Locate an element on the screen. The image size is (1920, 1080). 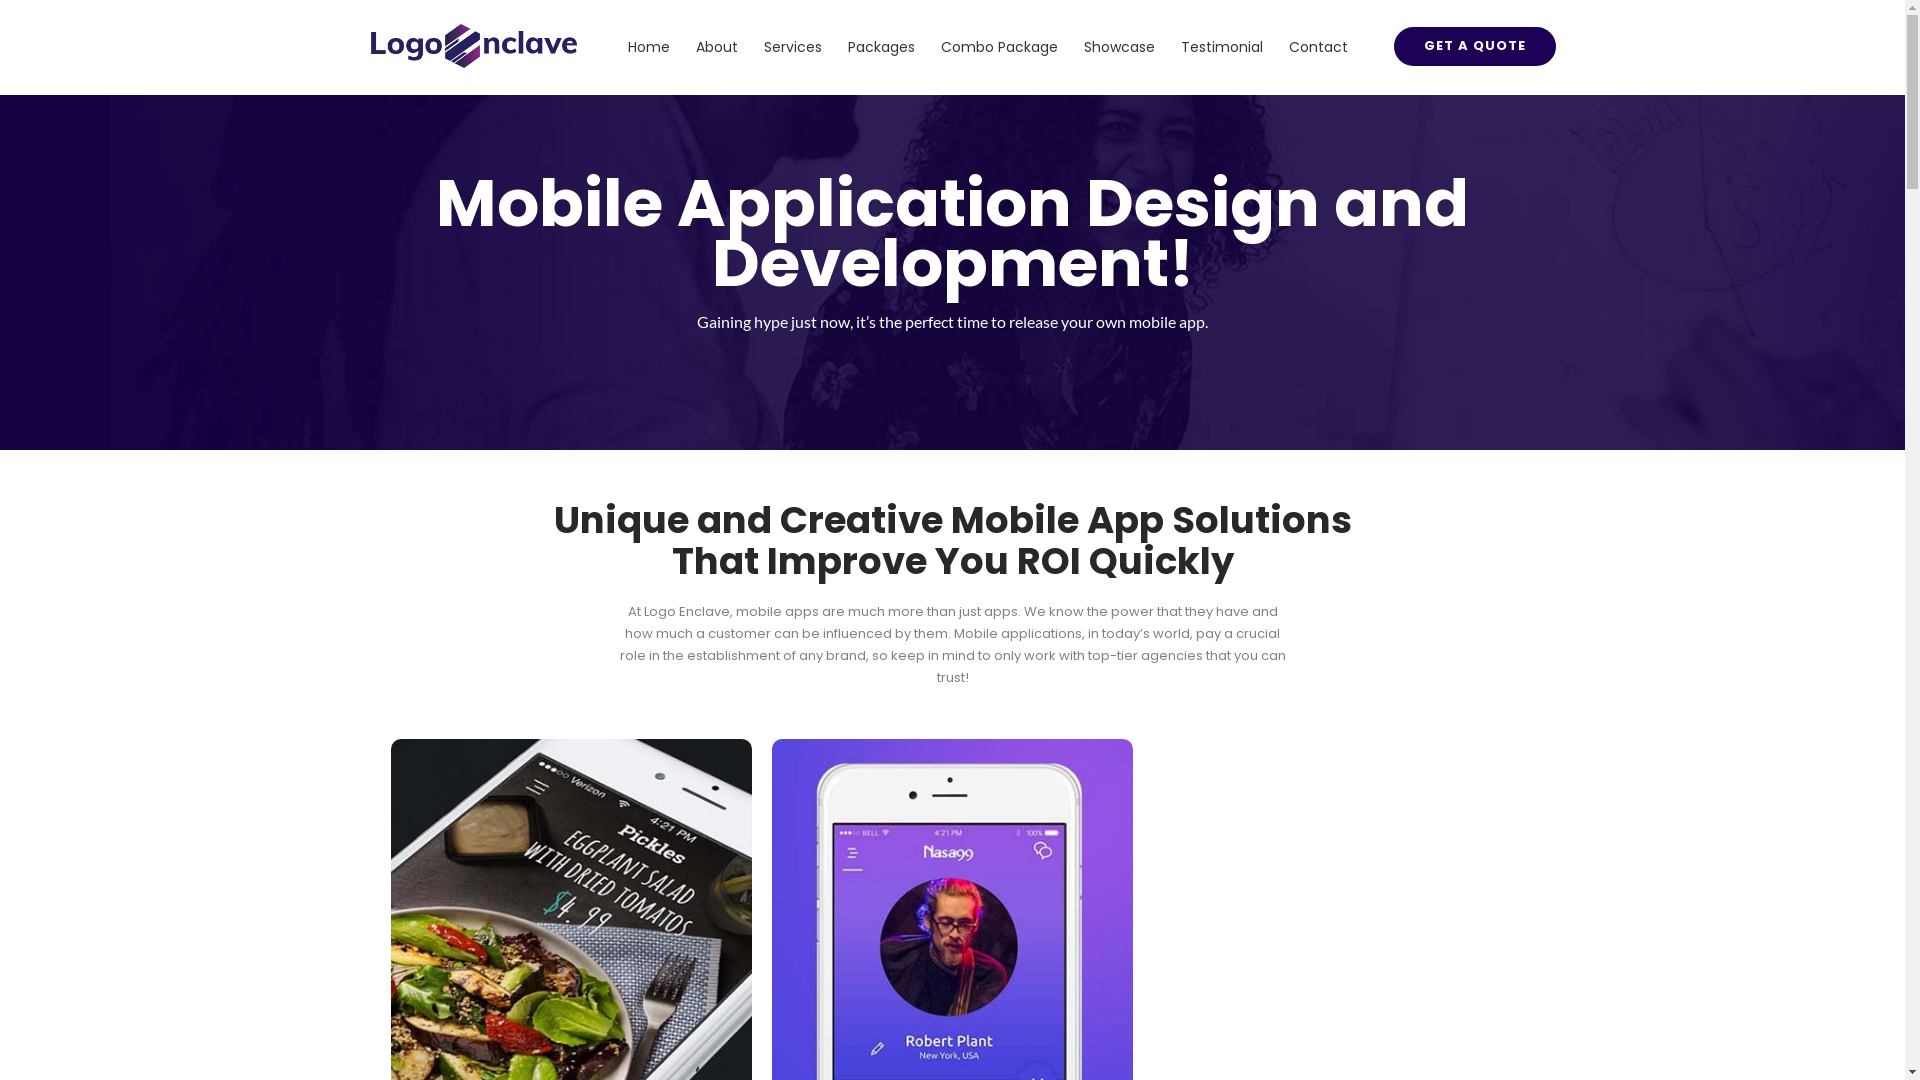
Testimonial is located at coordinates (1222, 48).